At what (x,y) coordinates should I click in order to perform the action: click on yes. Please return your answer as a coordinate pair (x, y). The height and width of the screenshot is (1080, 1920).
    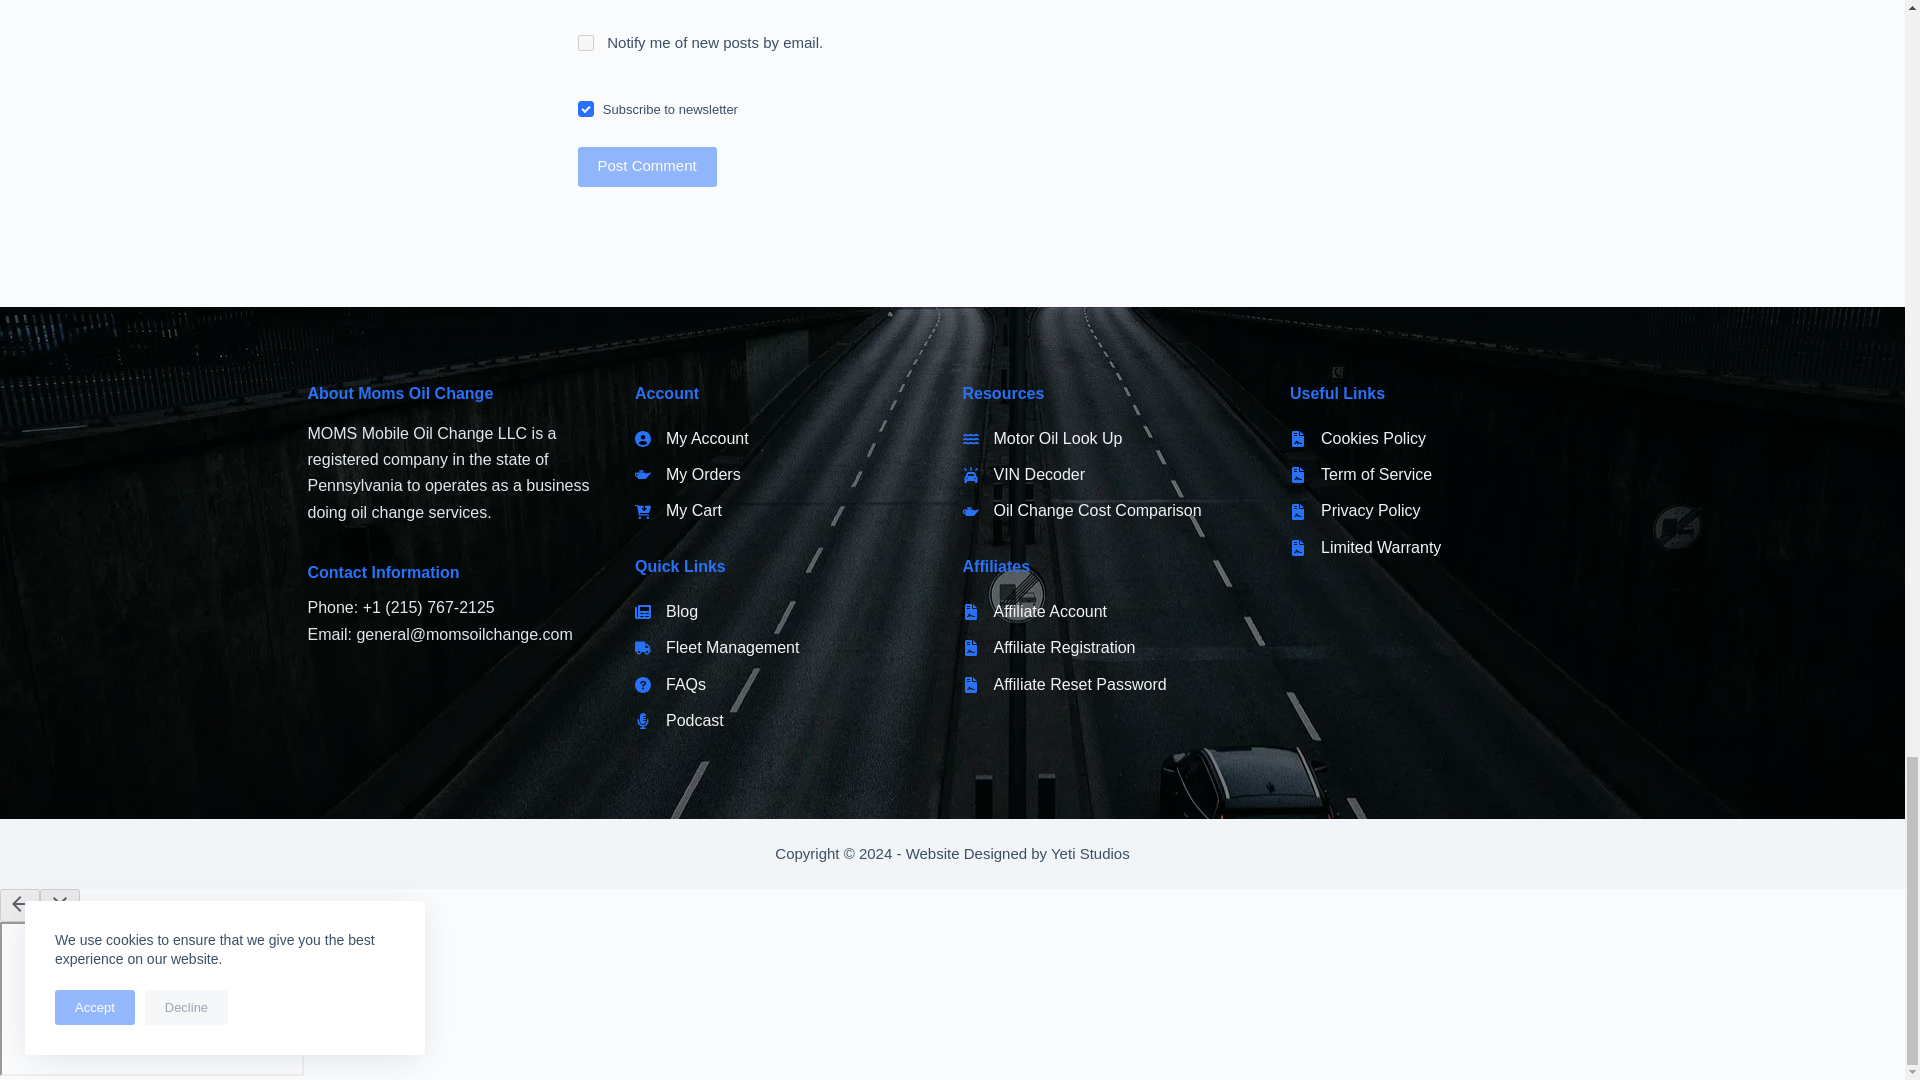
    Looking at the image, I should click on (585, 108).